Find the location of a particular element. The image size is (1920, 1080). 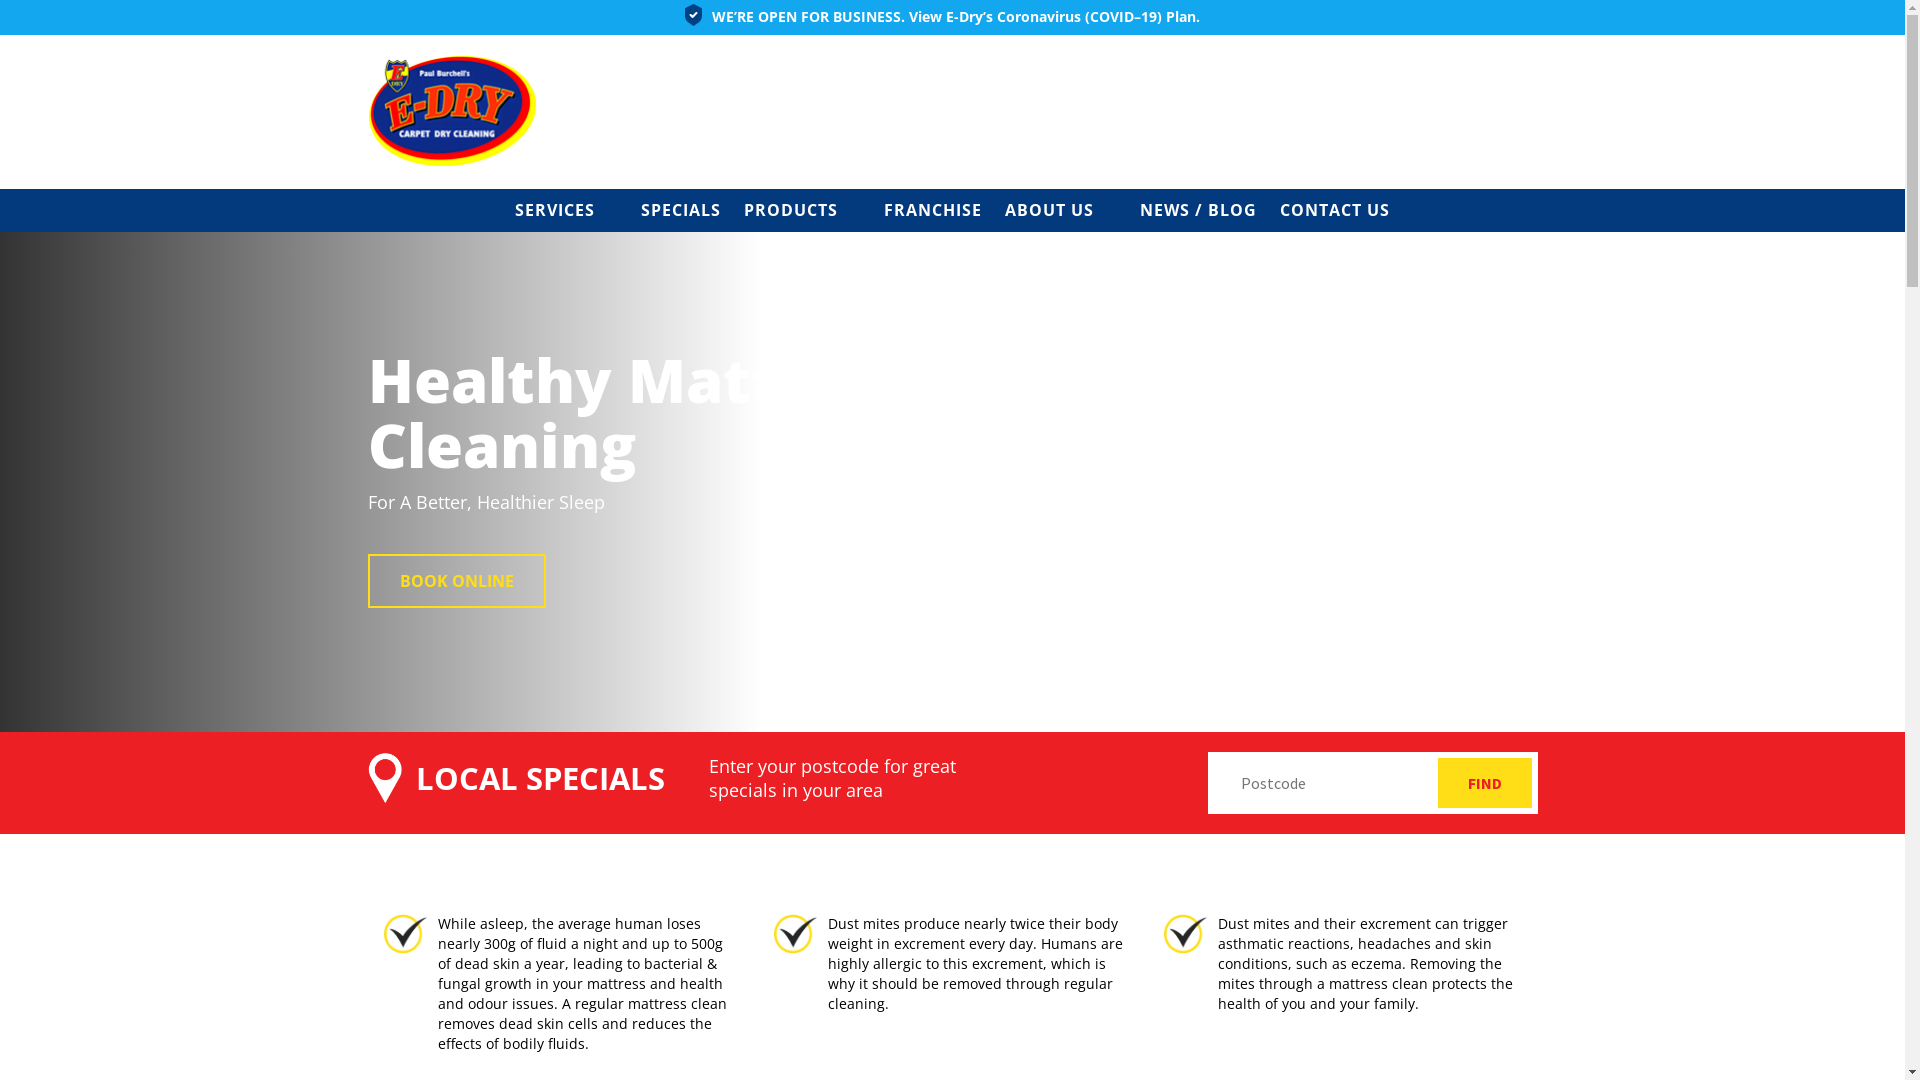

SPECIALS is located at coordinates (681, 210).